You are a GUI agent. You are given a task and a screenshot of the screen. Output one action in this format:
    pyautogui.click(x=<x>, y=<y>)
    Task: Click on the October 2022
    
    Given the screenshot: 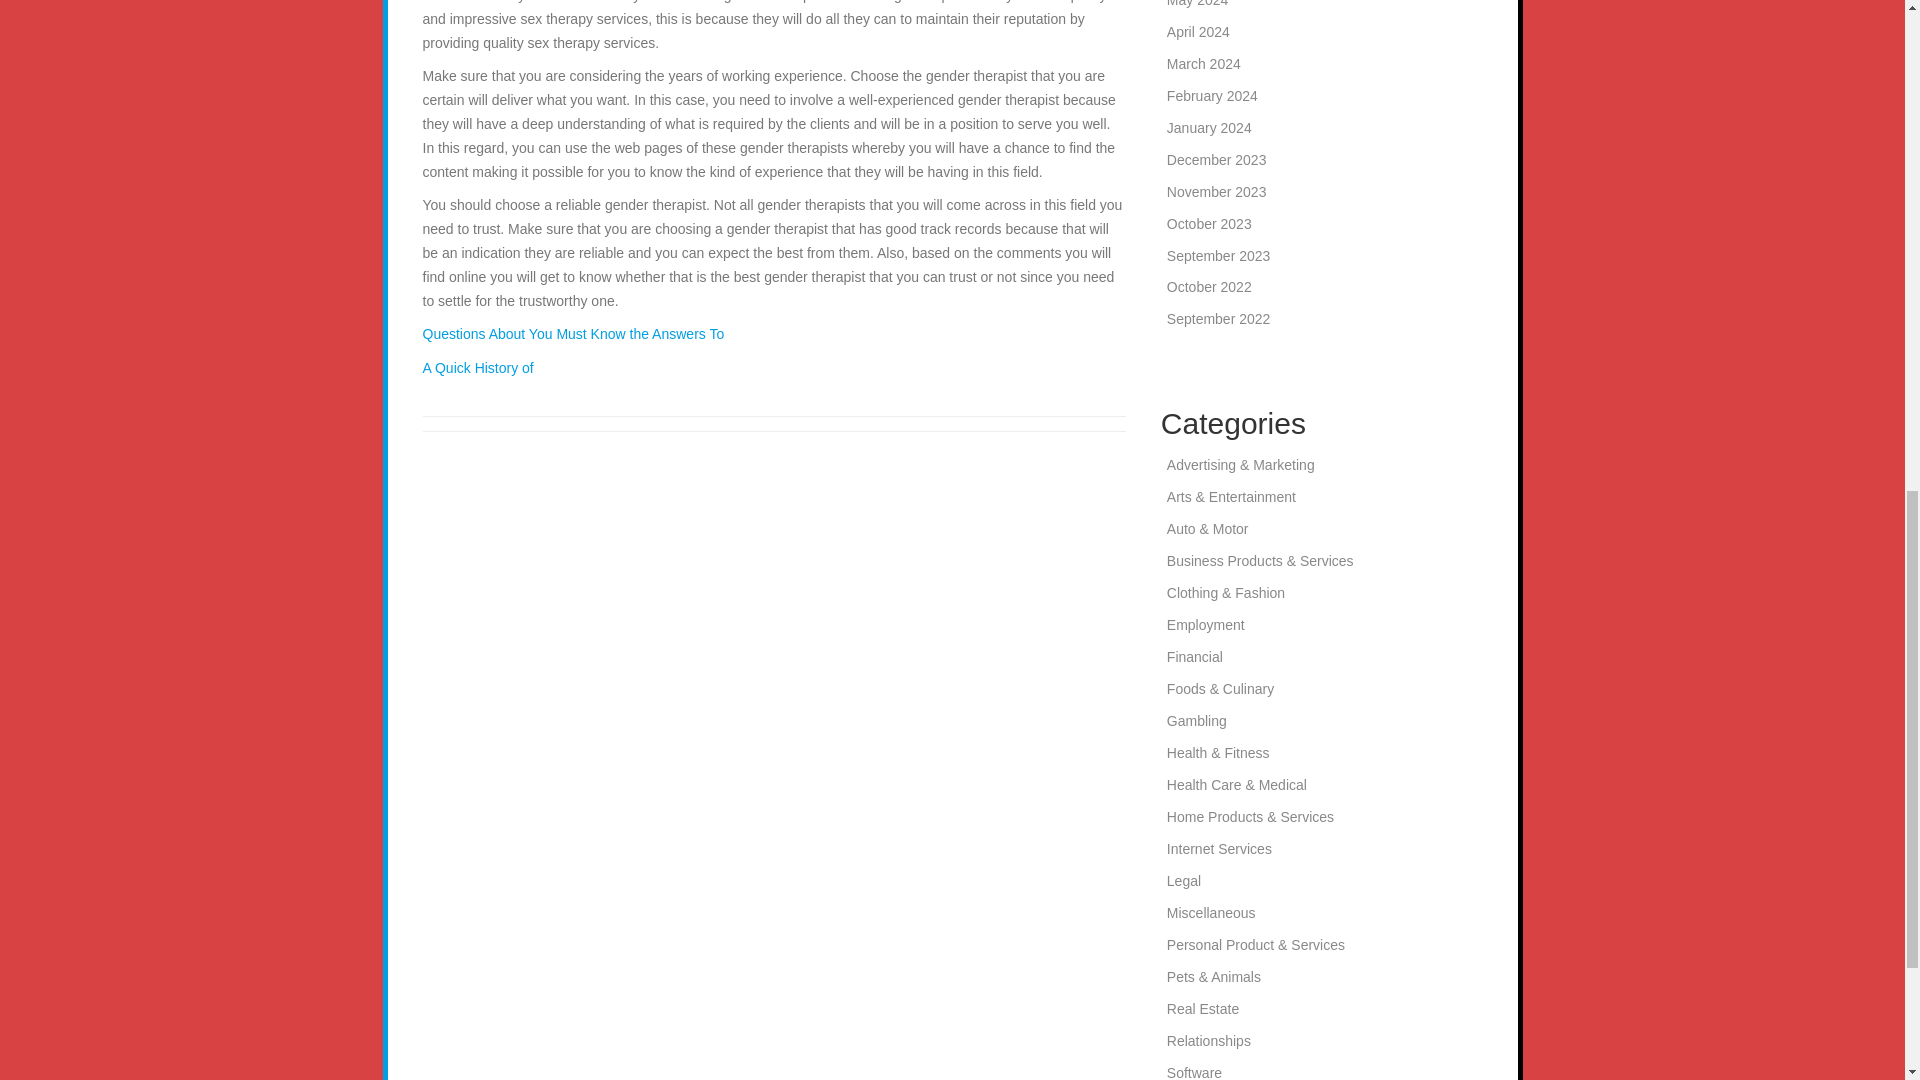 What is the action you would take?
    pyautogui.click(x=1209, y=286)
    